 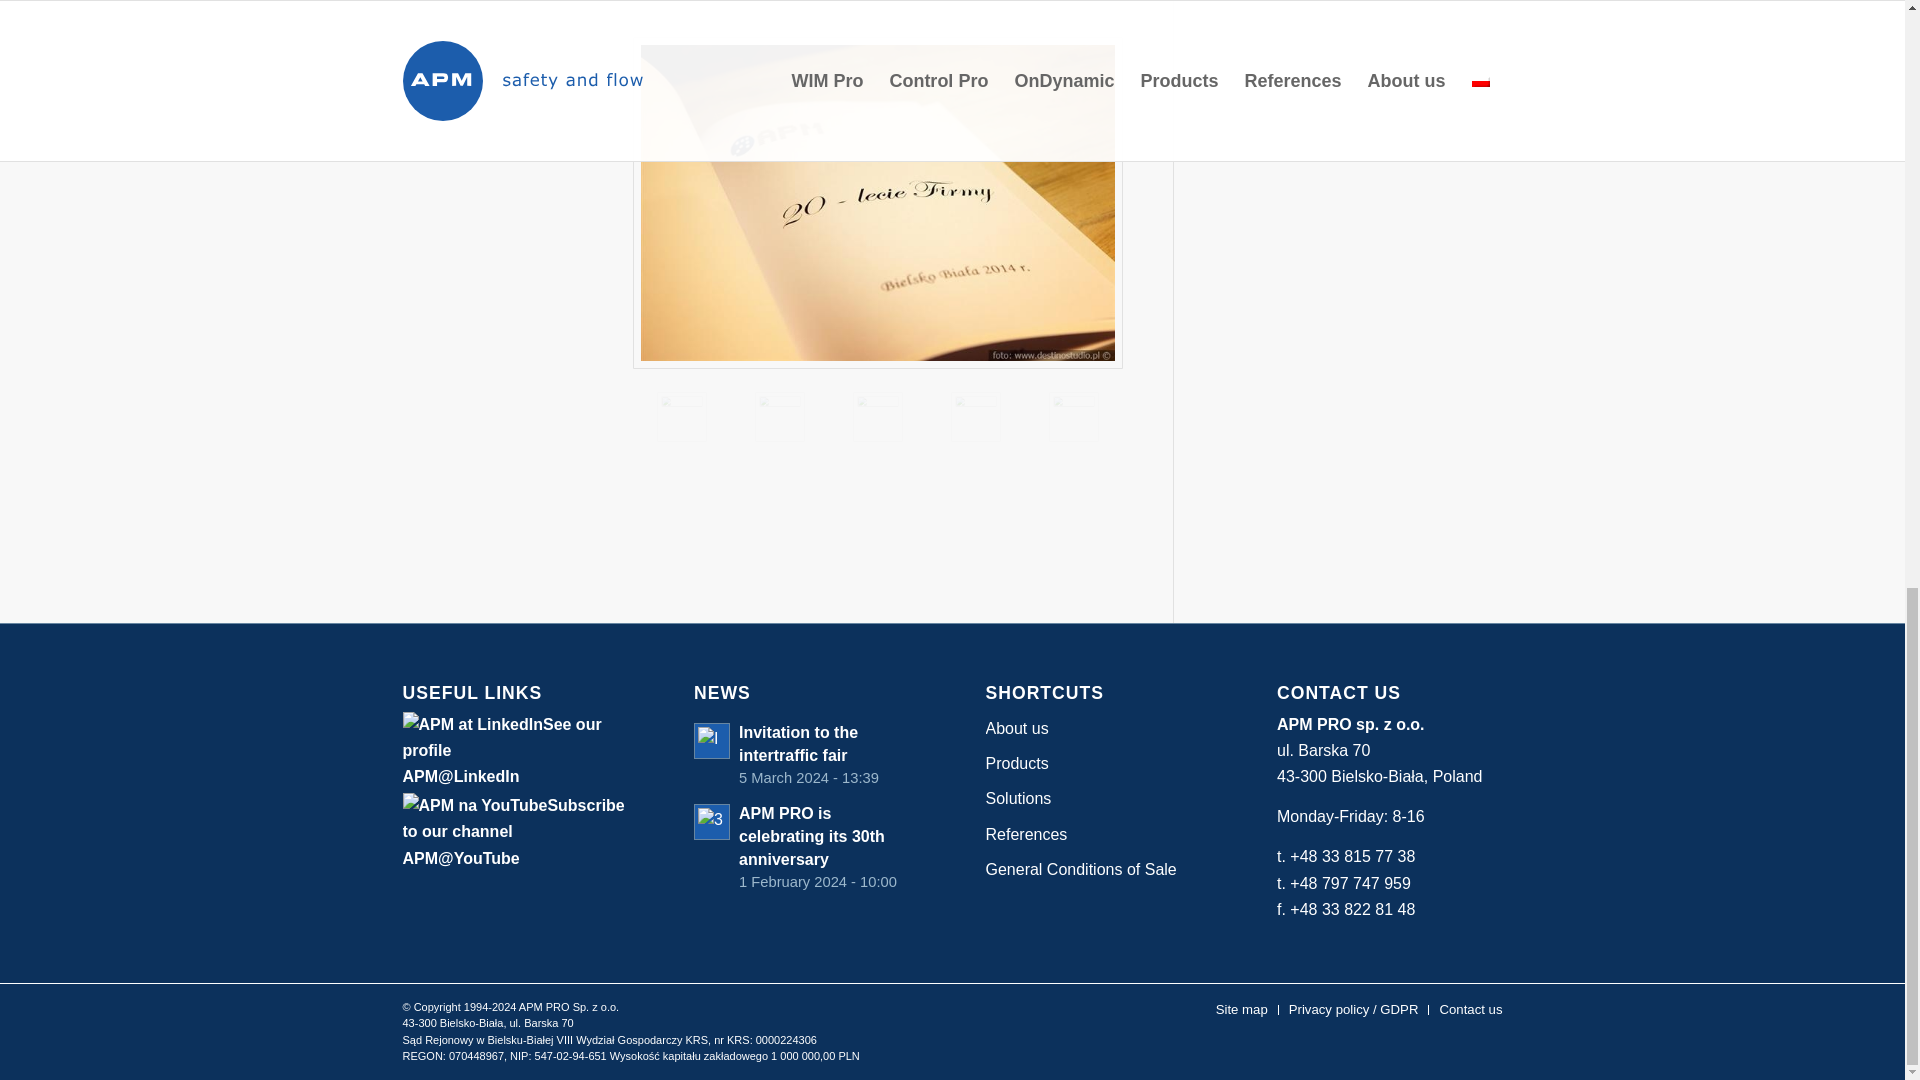 What do you see at coordinates (1098, 764) in the screenshot?
I see `Products` at bounding box center [1098, 764].